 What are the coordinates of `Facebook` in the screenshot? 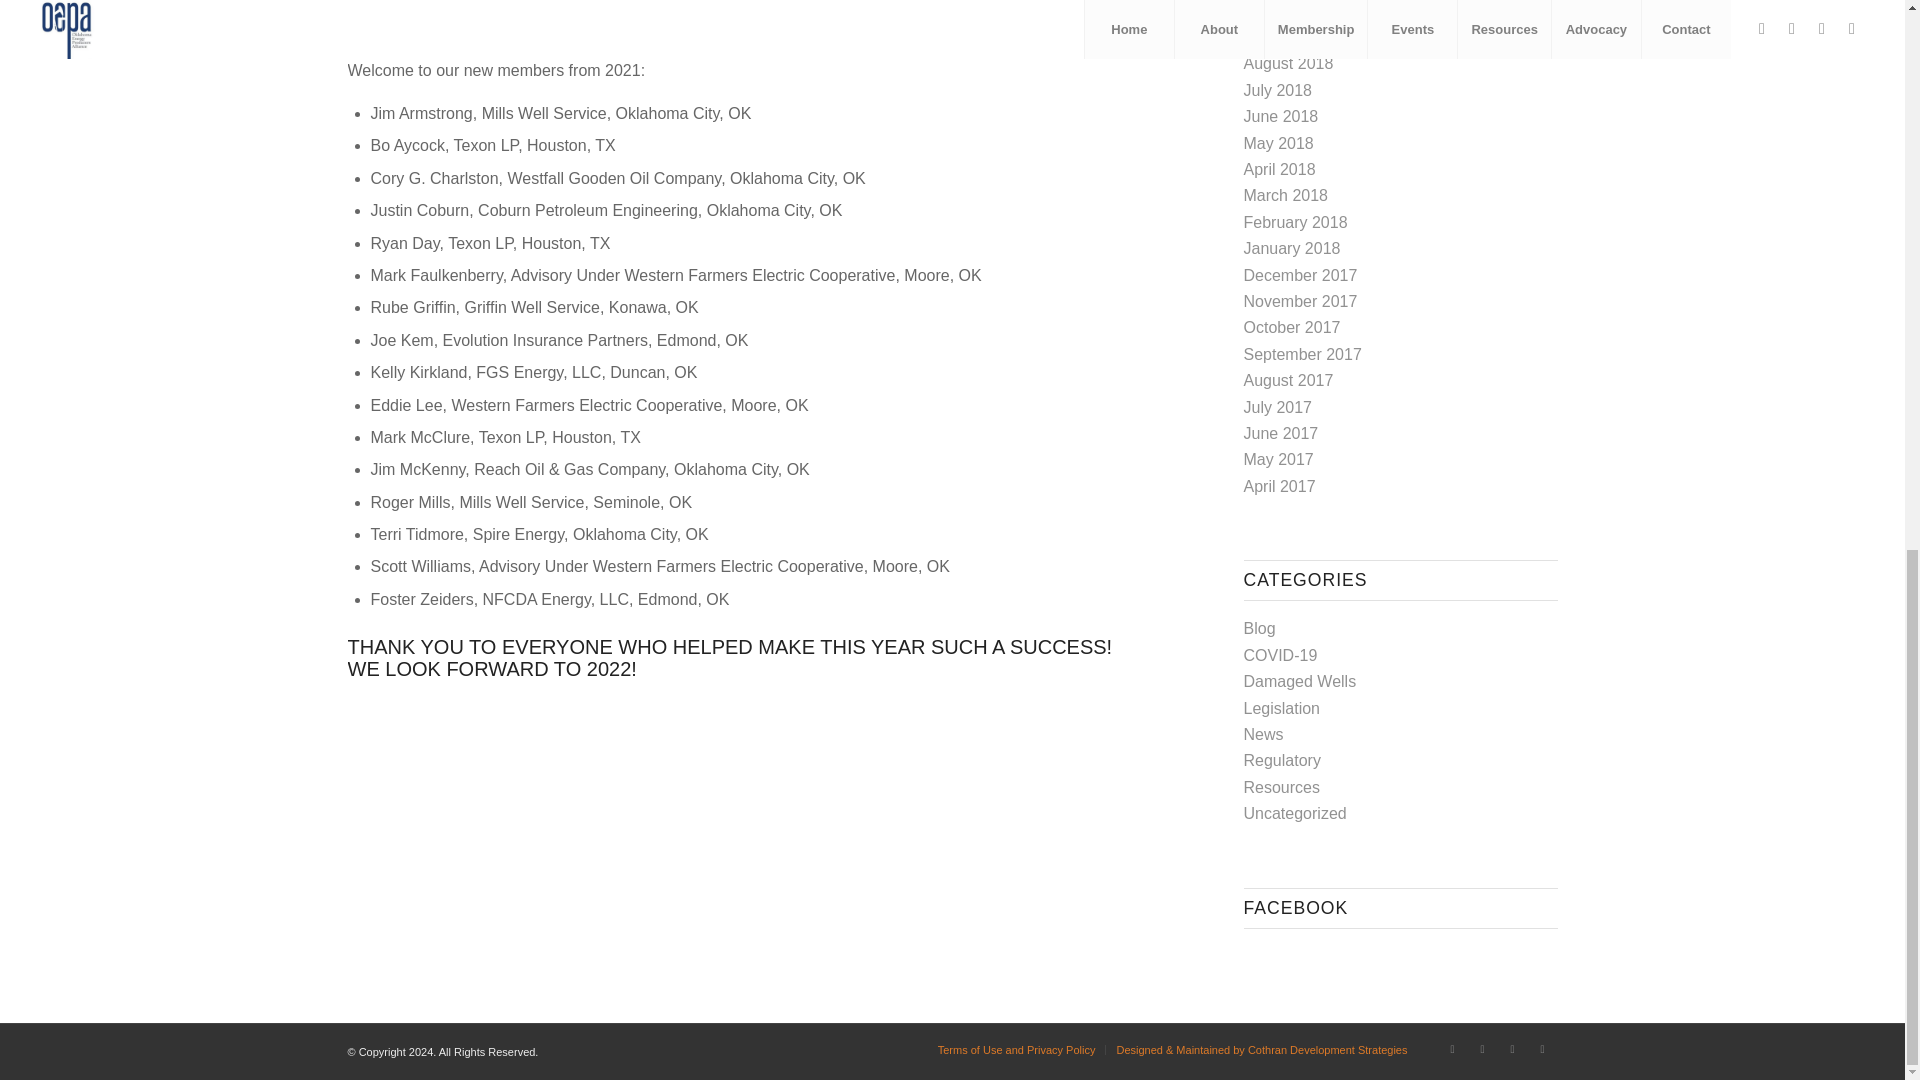 It's located at (1453, 1048).